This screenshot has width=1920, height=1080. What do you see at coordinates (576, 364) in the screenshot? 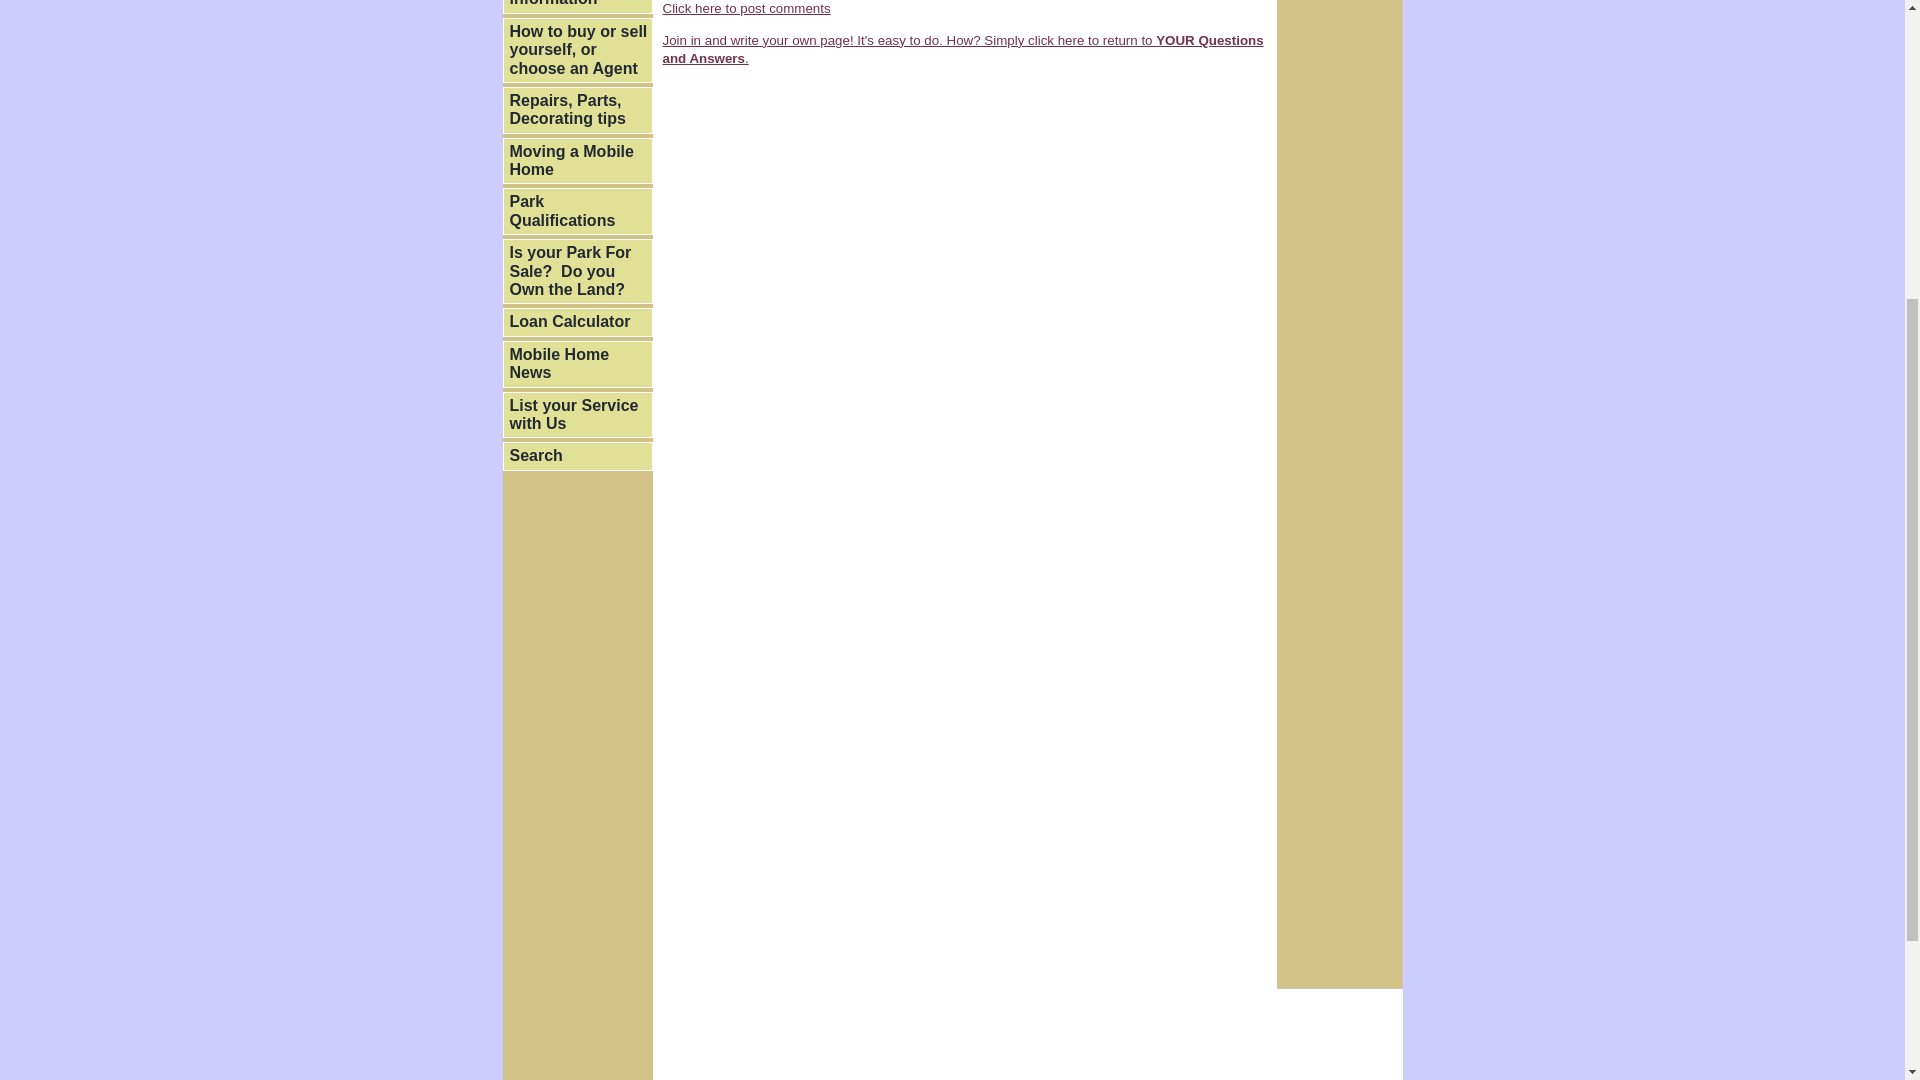
I see `Mobile Home News` at bounding box center [576, 364].